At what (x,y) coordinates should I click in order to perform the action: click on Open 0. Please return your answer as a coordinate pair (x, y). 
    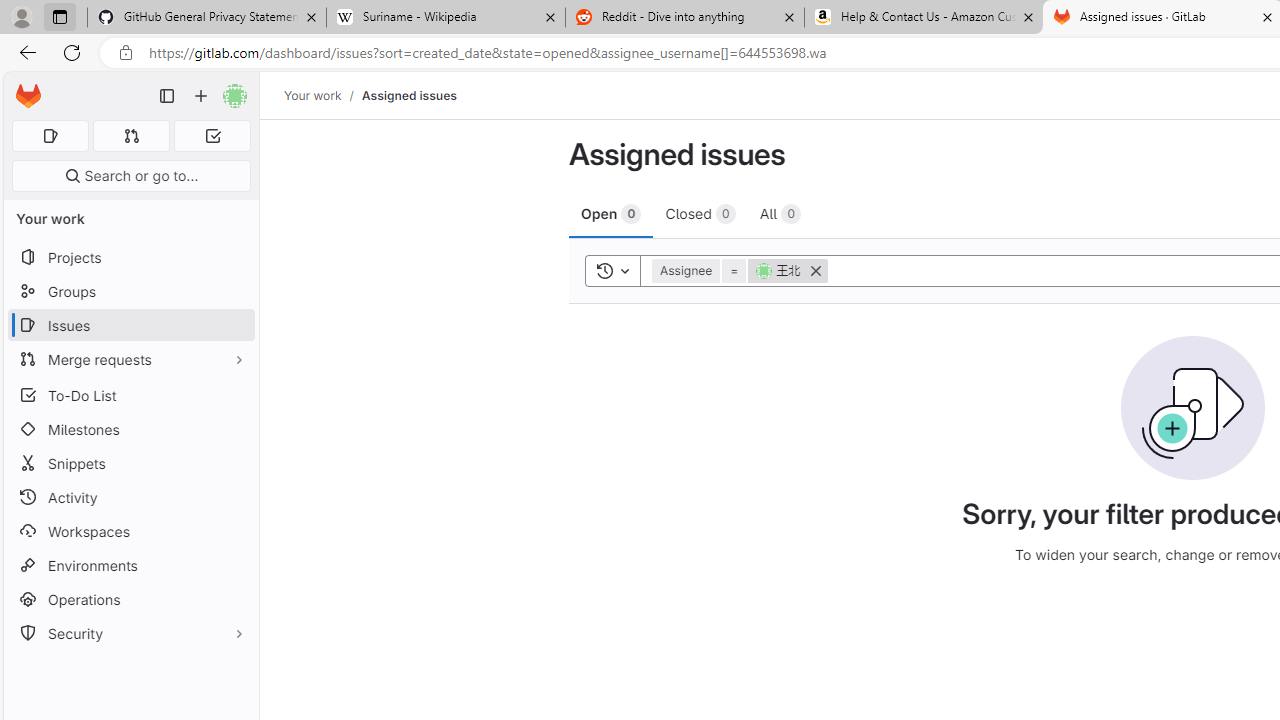
    Looking at the image, I should click on (612, 213).